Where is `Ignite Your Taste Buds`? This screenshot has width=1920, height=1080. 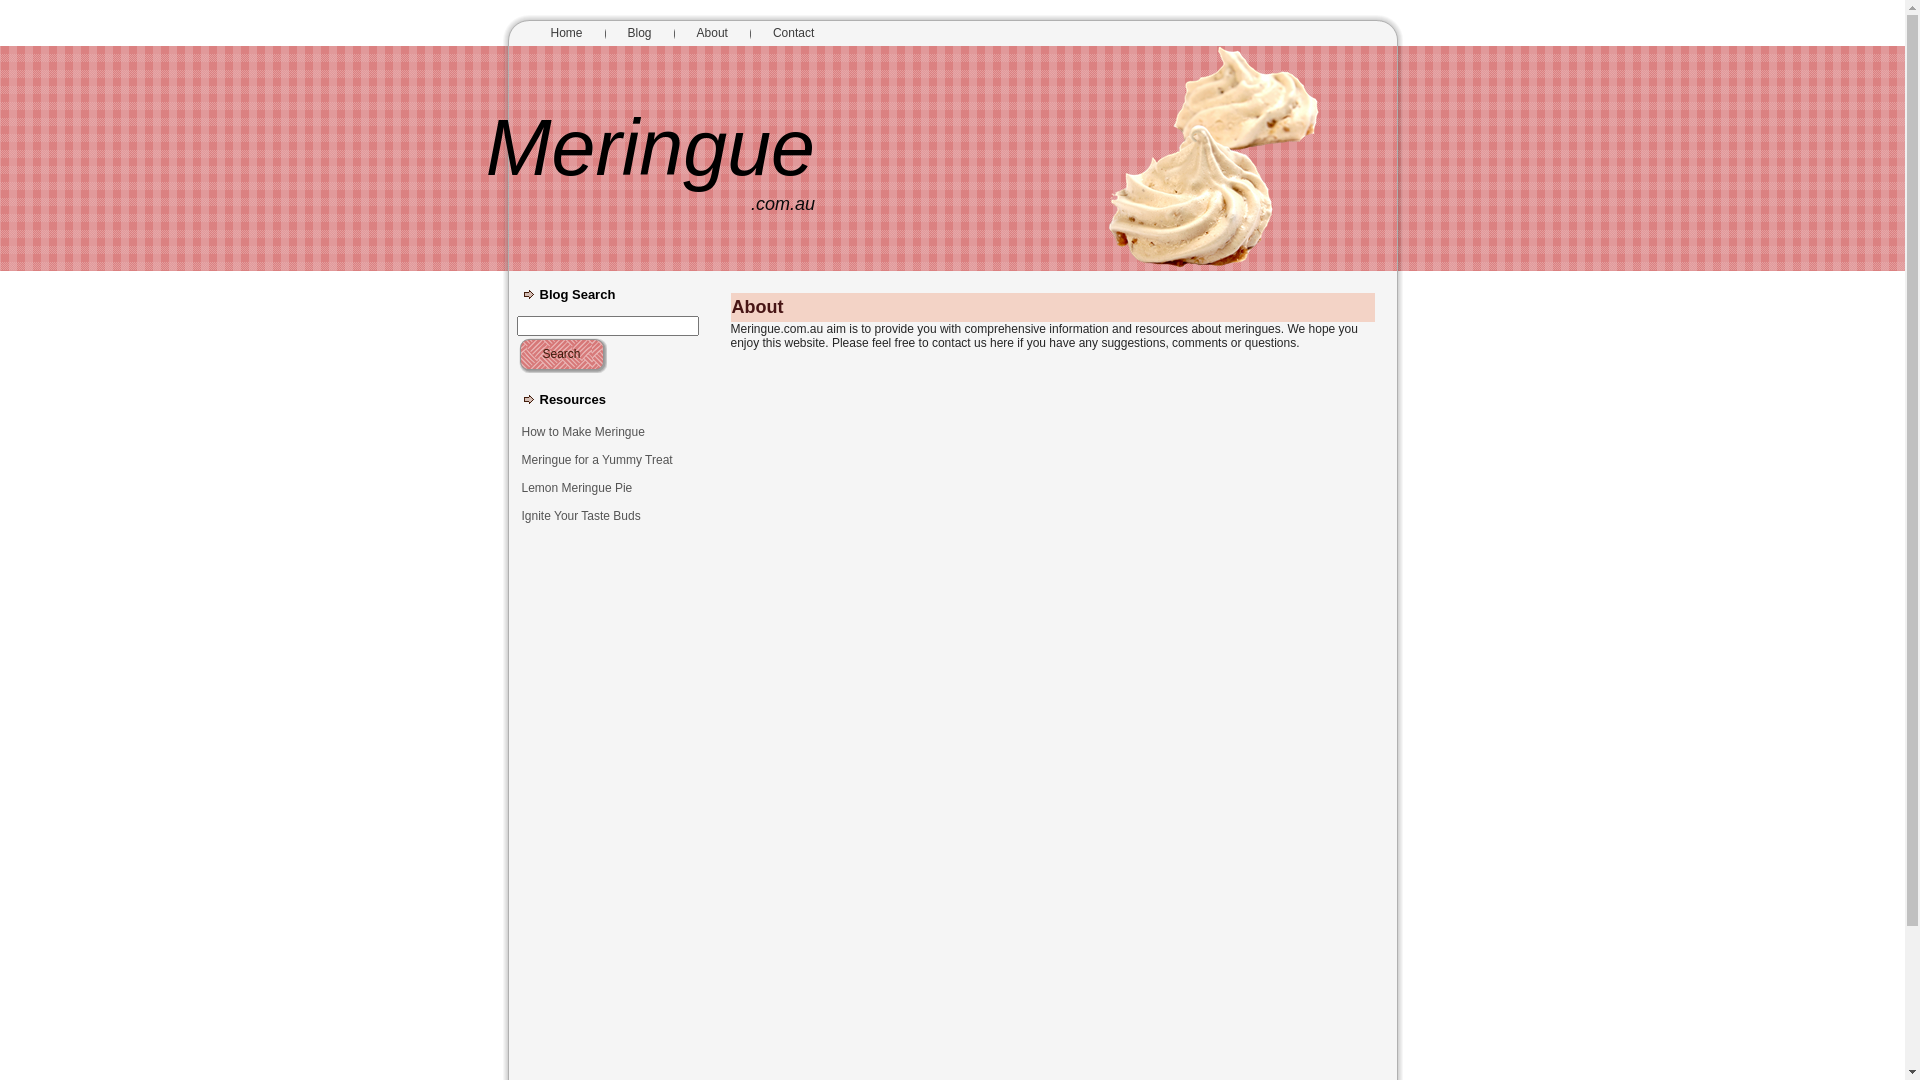 Ignite Your Taste Buds is located at coordinates (609, 516).